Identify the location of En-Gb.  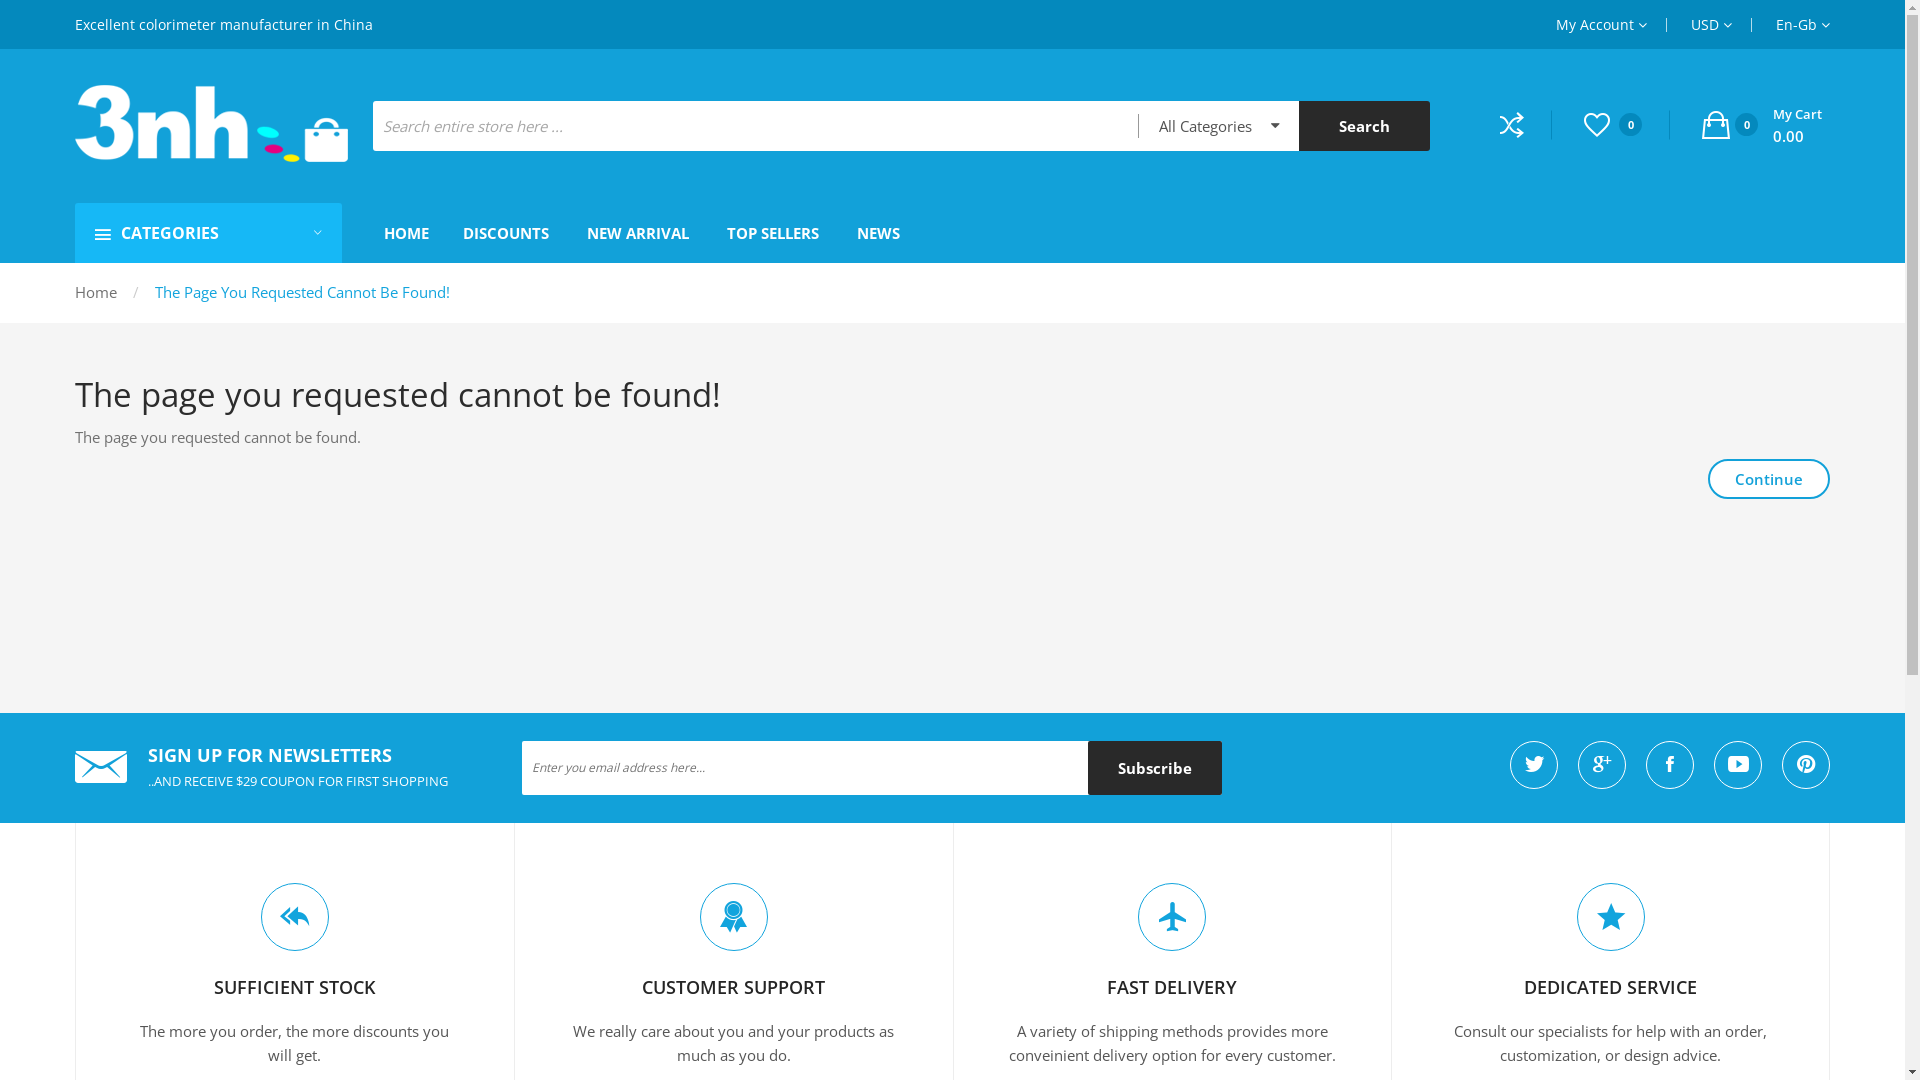
(1803, 24).